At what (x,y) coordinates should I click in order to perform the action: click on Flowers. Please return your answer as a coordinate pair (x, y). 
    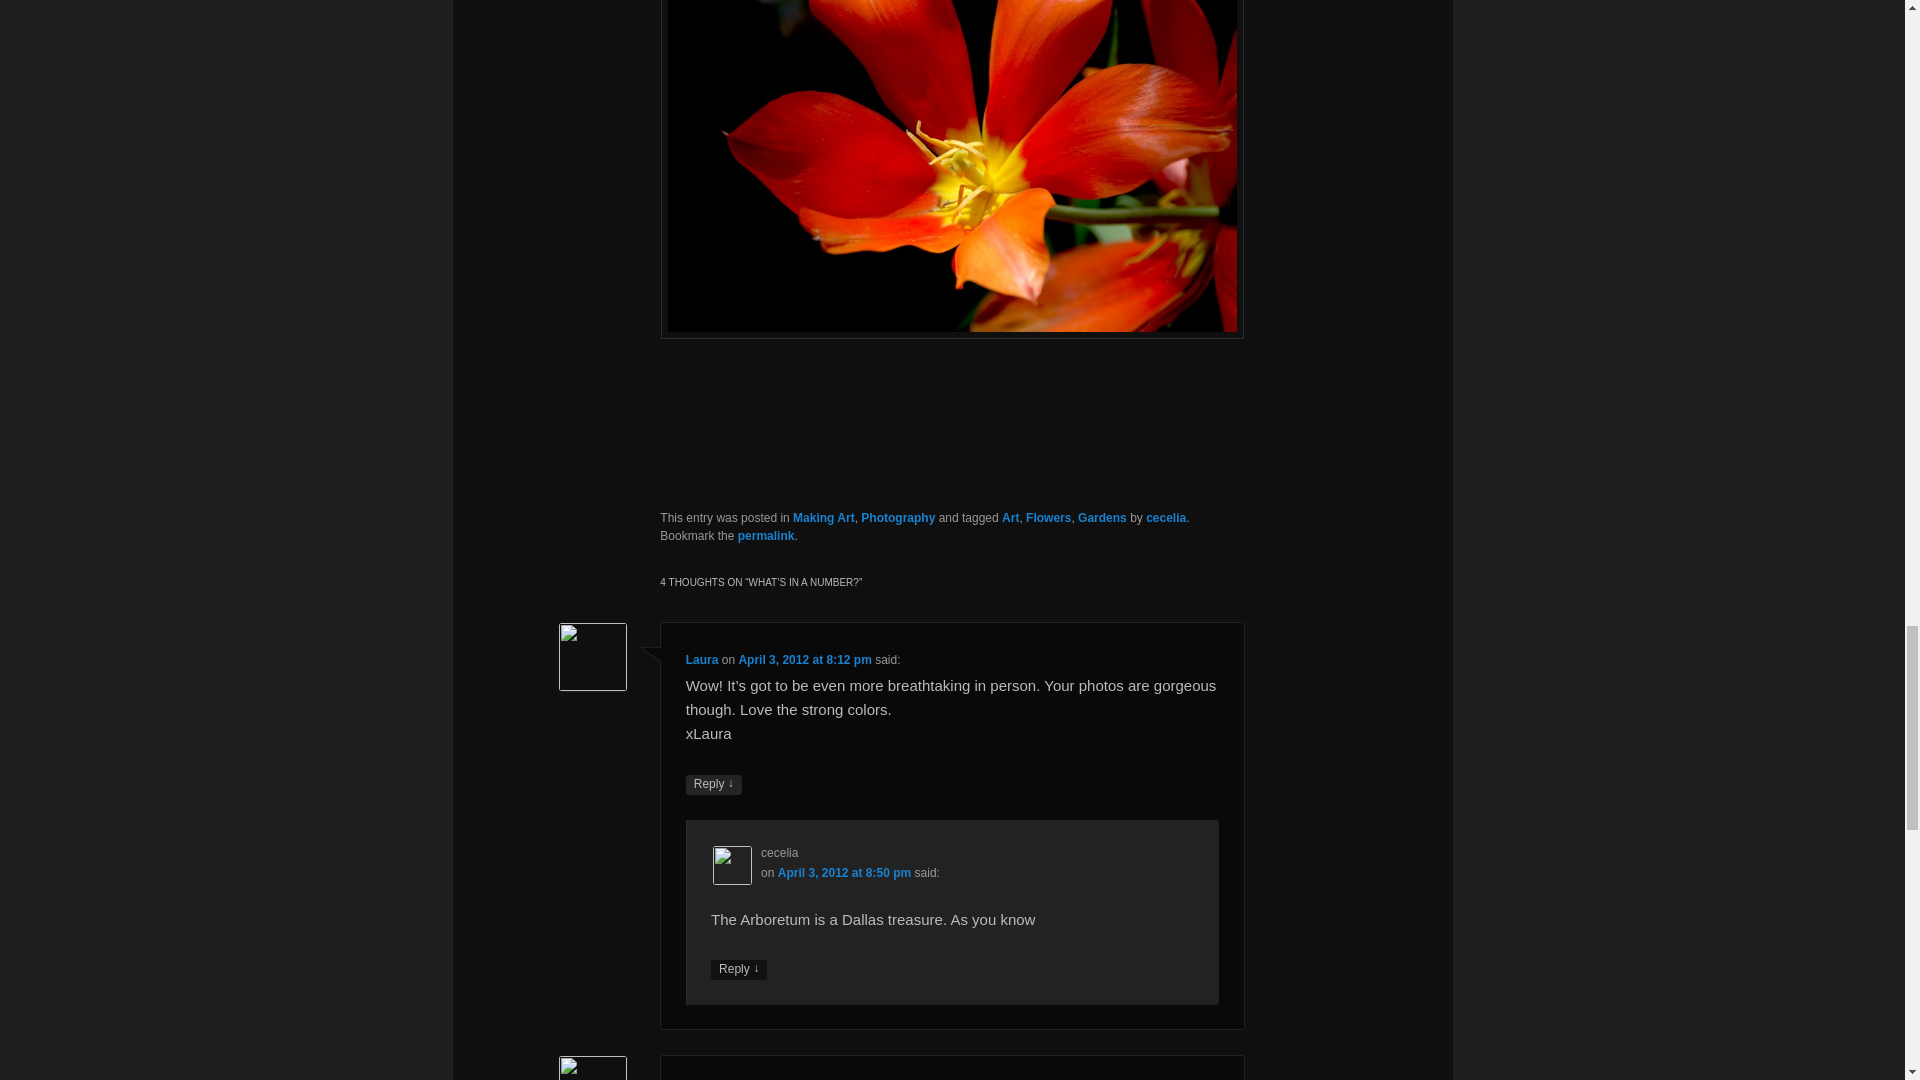
    Looking at the image, I should click on (1048, 517).